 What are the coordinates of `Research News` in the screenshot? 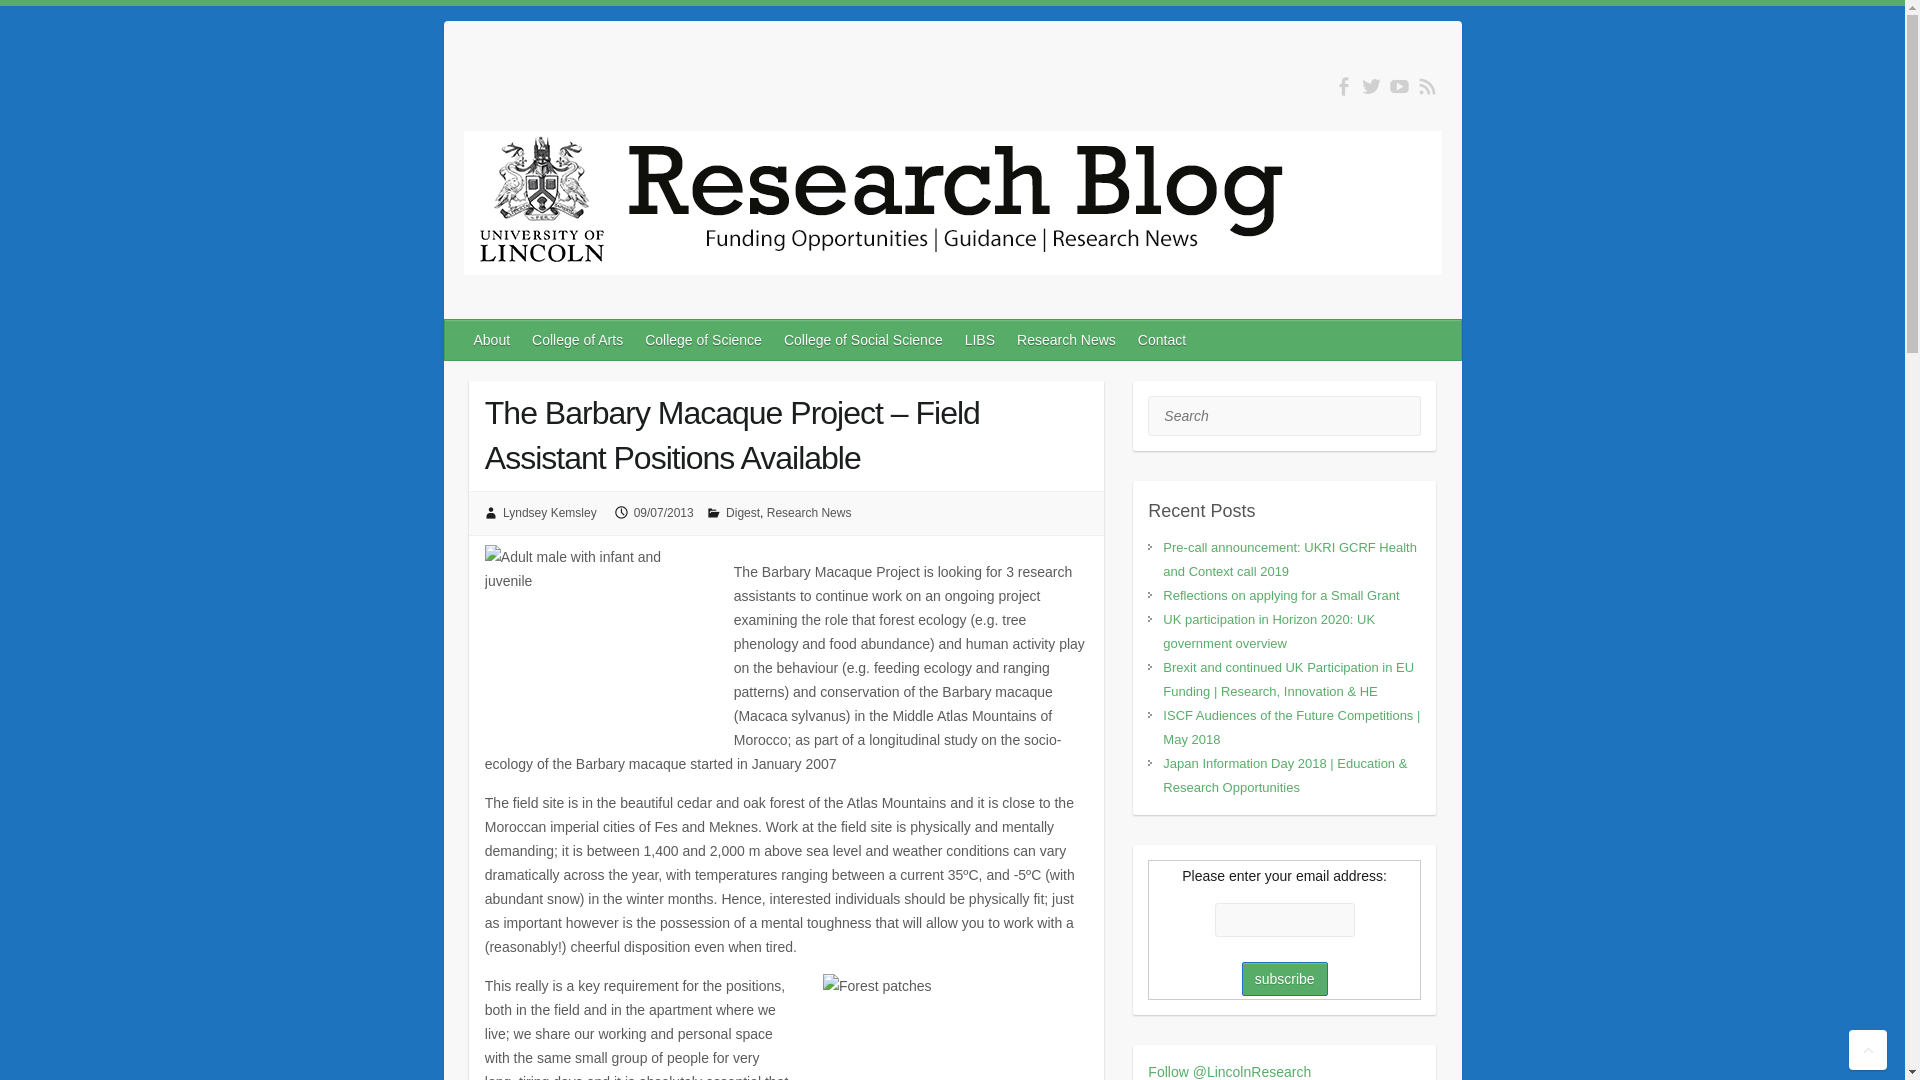 It's located at (809, 512).